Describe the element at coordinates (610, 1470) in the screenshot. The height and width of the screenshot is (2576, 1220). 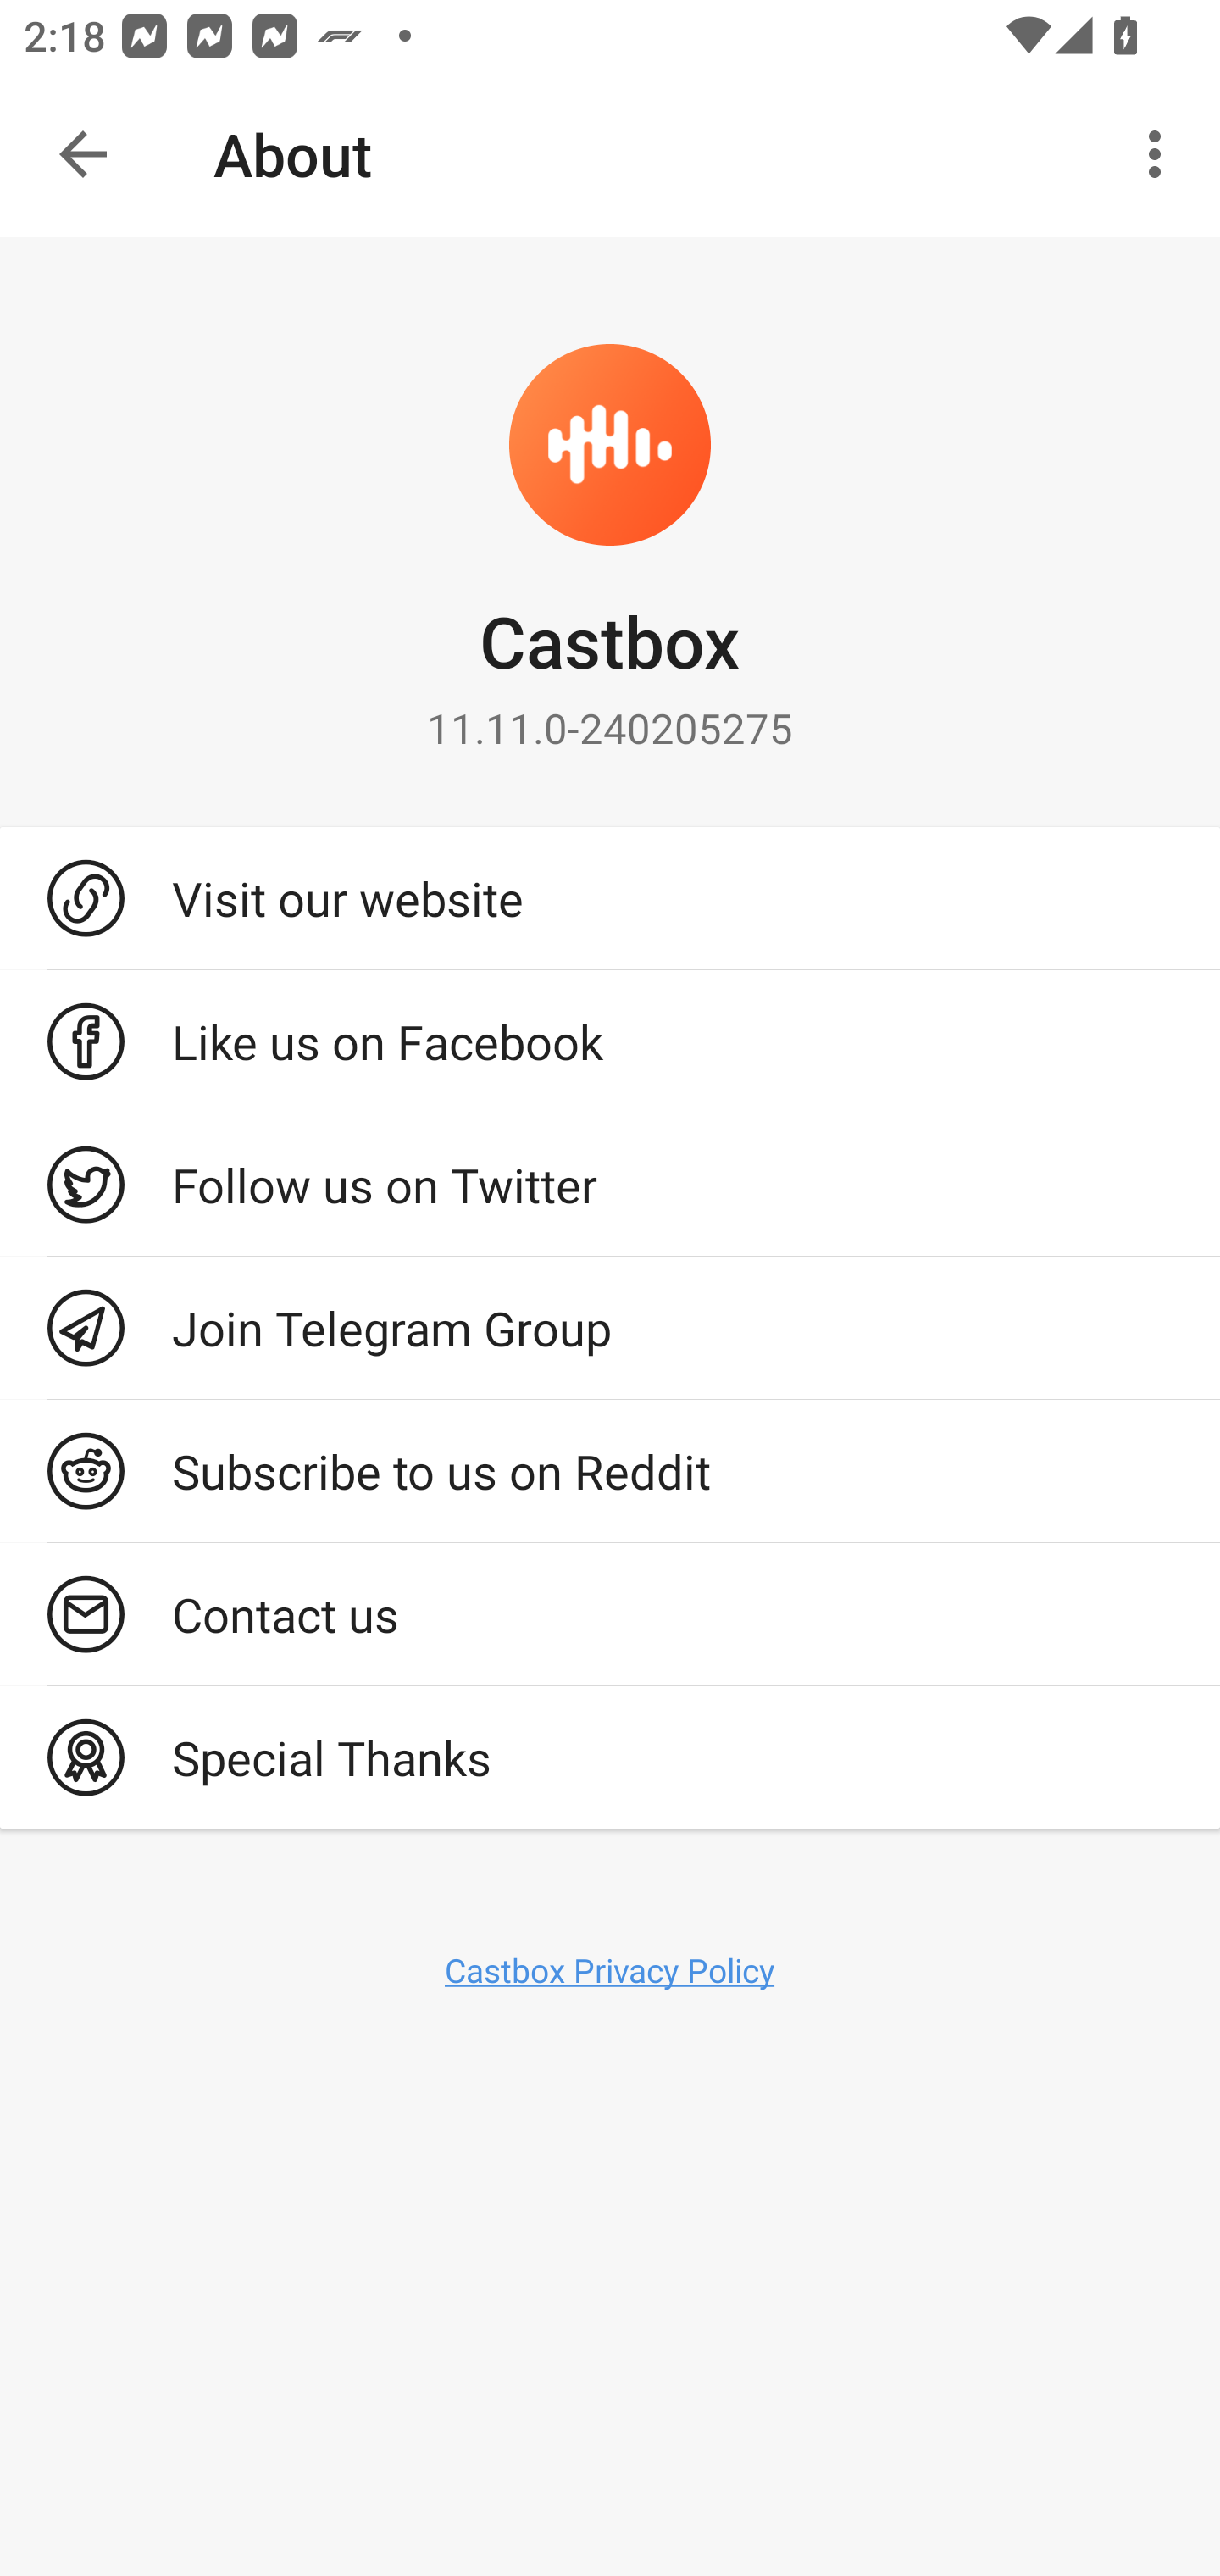
I see ` Subscribe to us on Reddit` at that location.